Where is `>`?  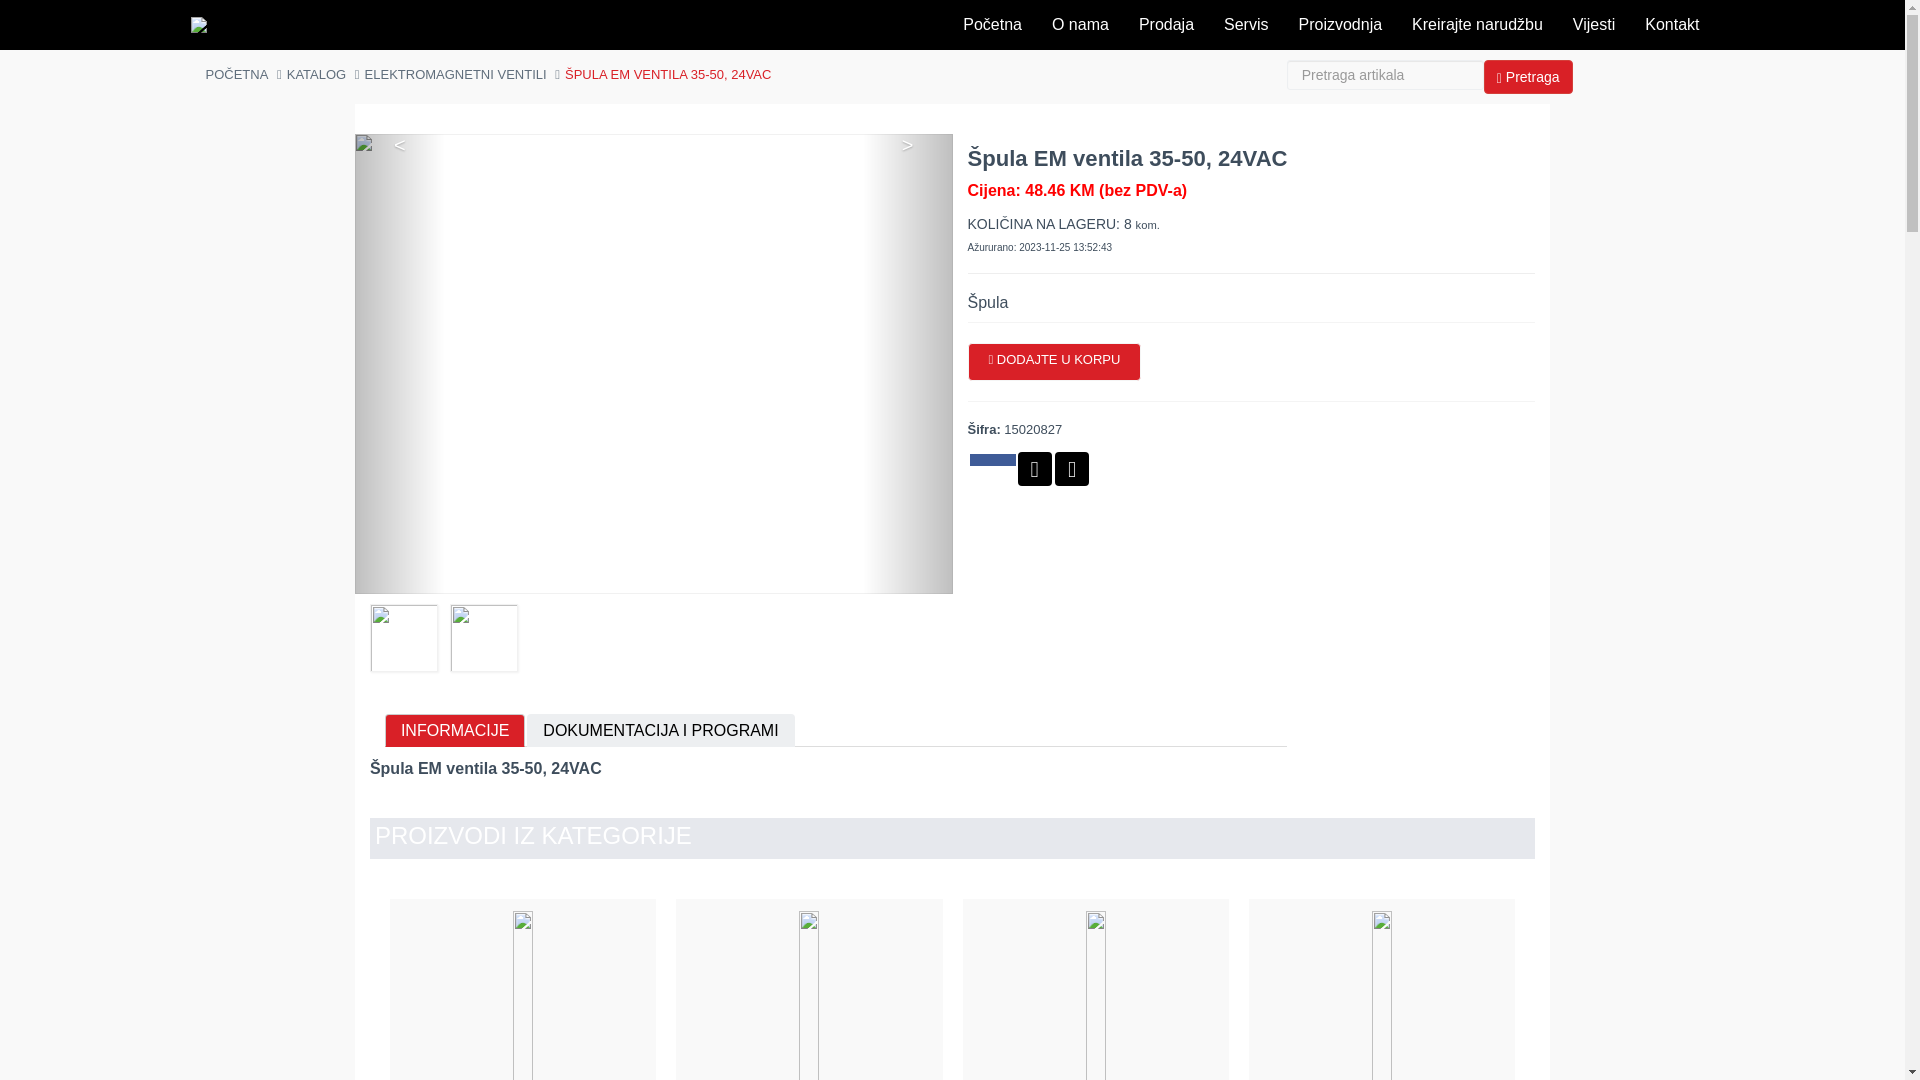
> is located at coordinates (908, 364).